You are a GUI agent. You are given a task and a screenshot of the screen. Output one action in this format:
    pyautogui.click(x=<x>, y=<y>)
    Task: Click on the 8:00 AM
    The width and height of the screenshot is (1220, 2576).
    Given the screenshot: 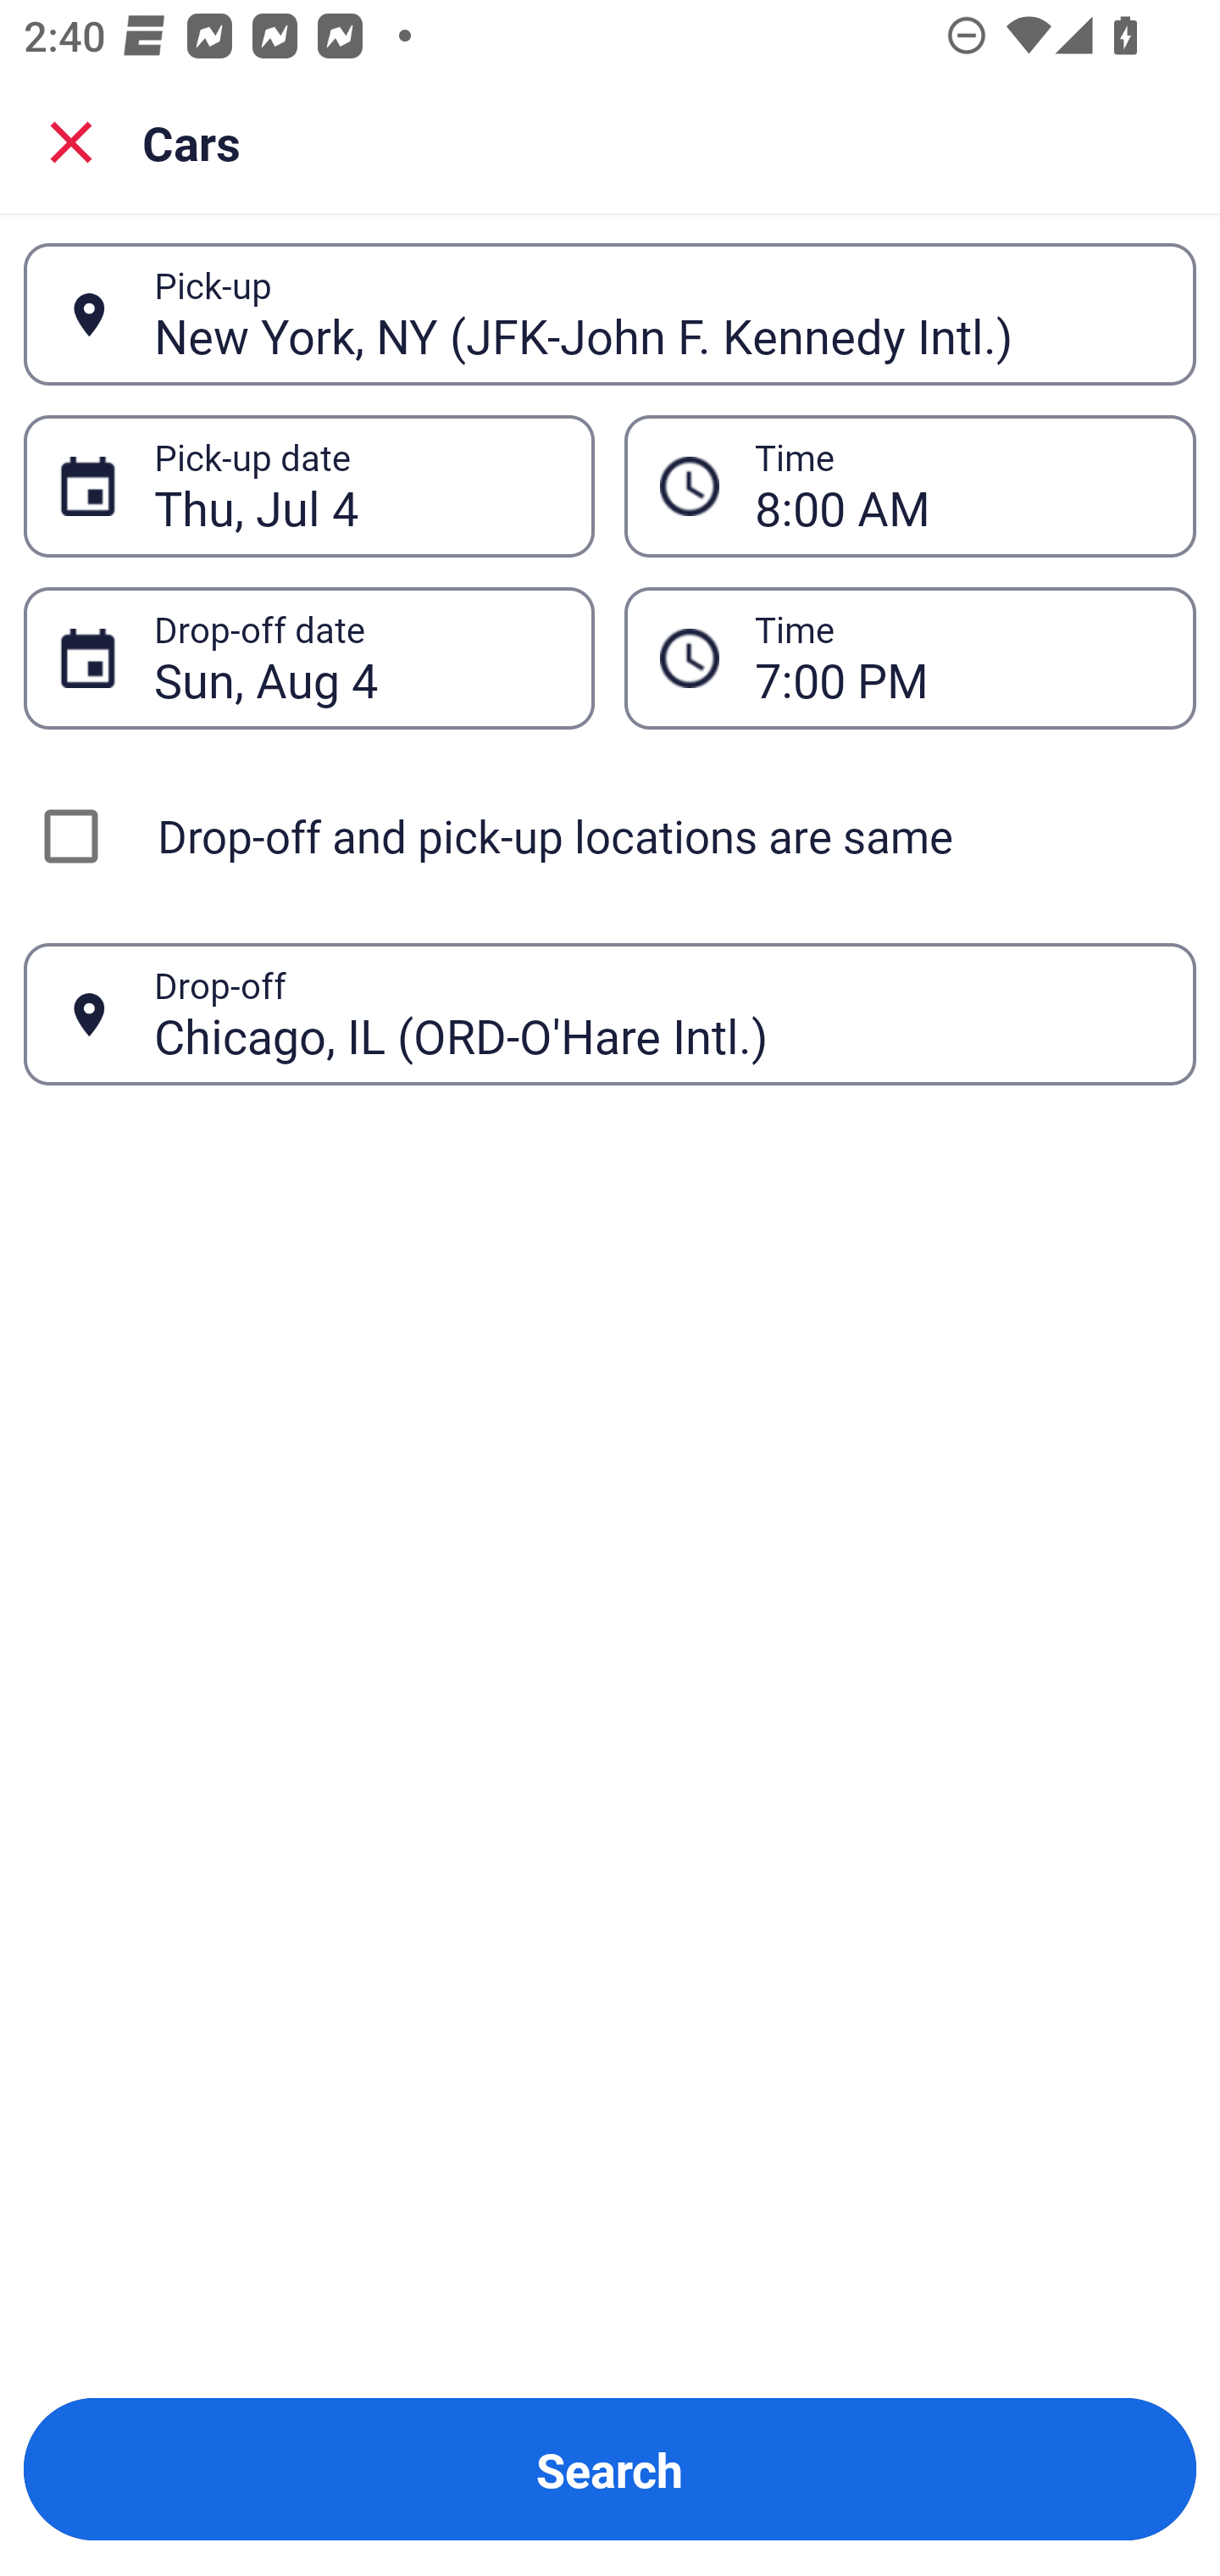 What is the action you would take?
    pyautogui.click(x=910, y=485)
    